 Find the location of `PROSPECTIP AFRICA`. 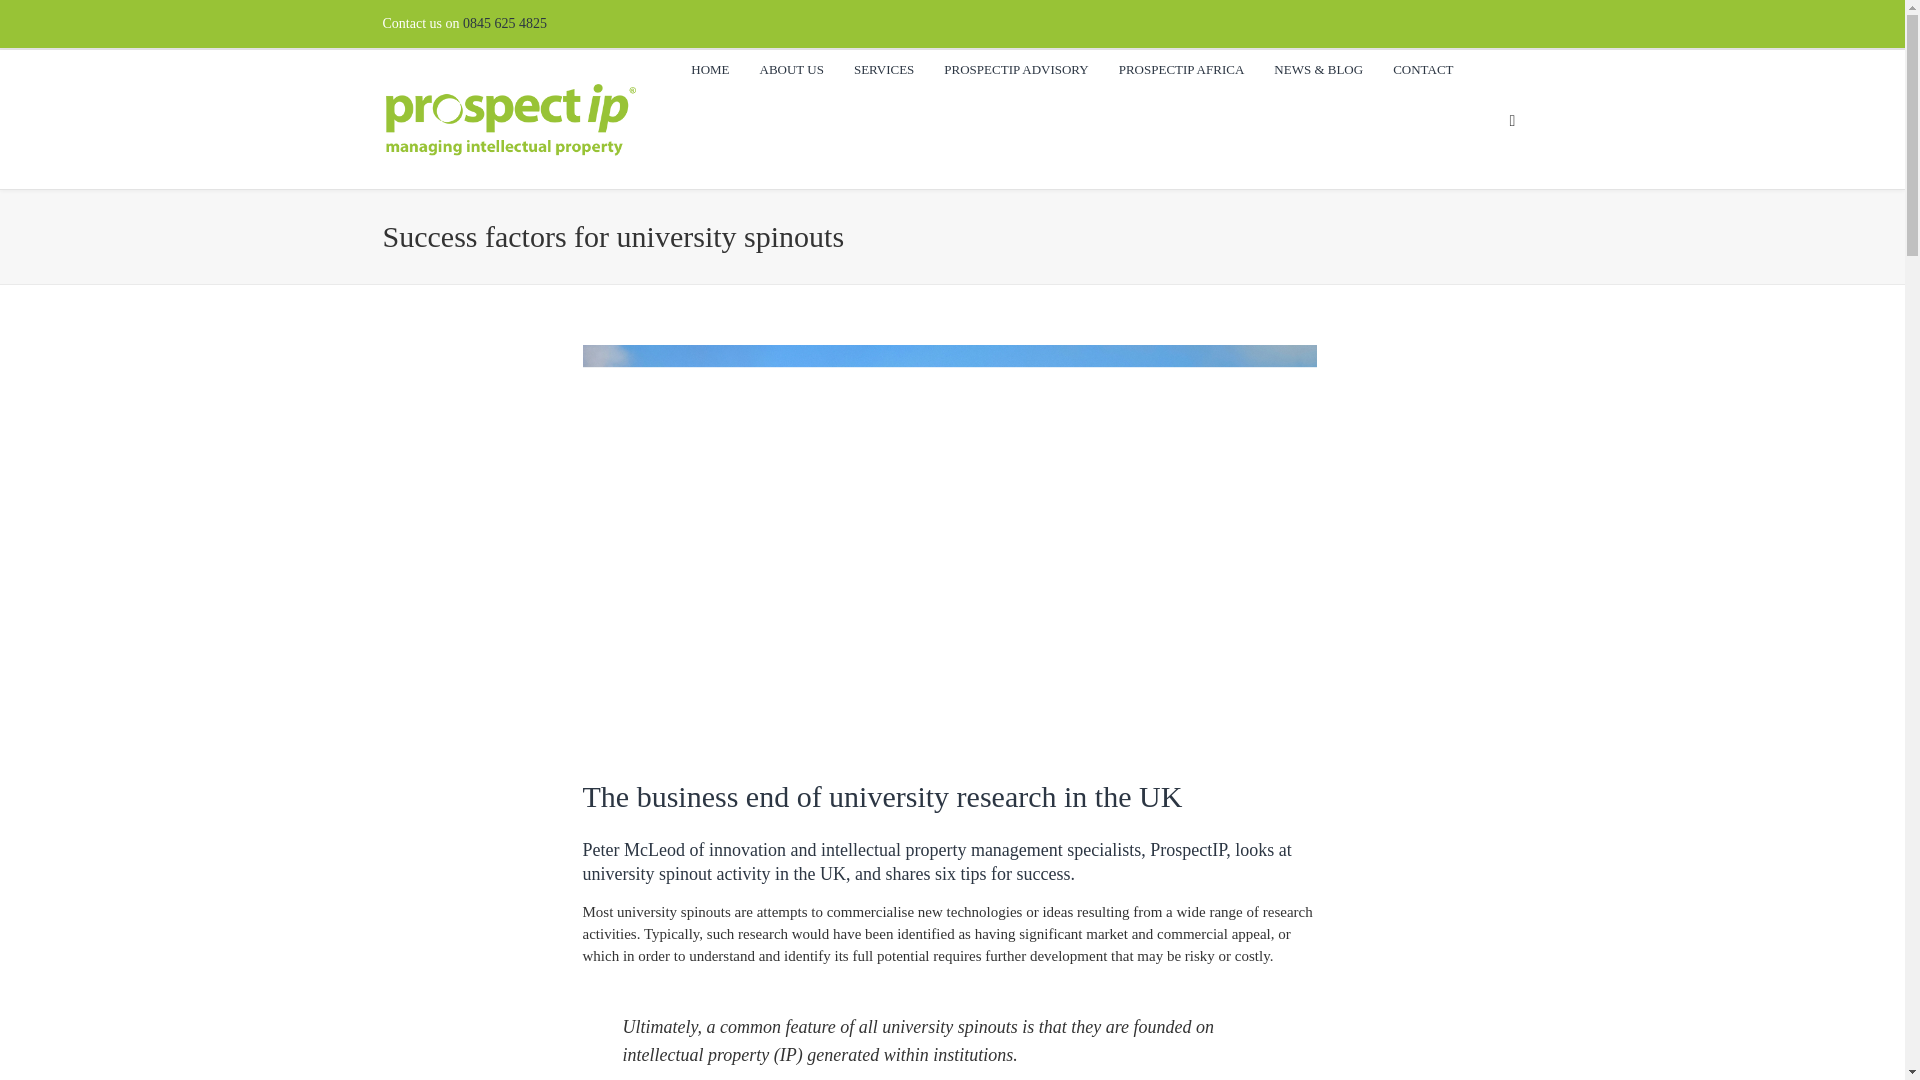

PROSPECTIP AFRICA is located at coordinates (1182, 69).